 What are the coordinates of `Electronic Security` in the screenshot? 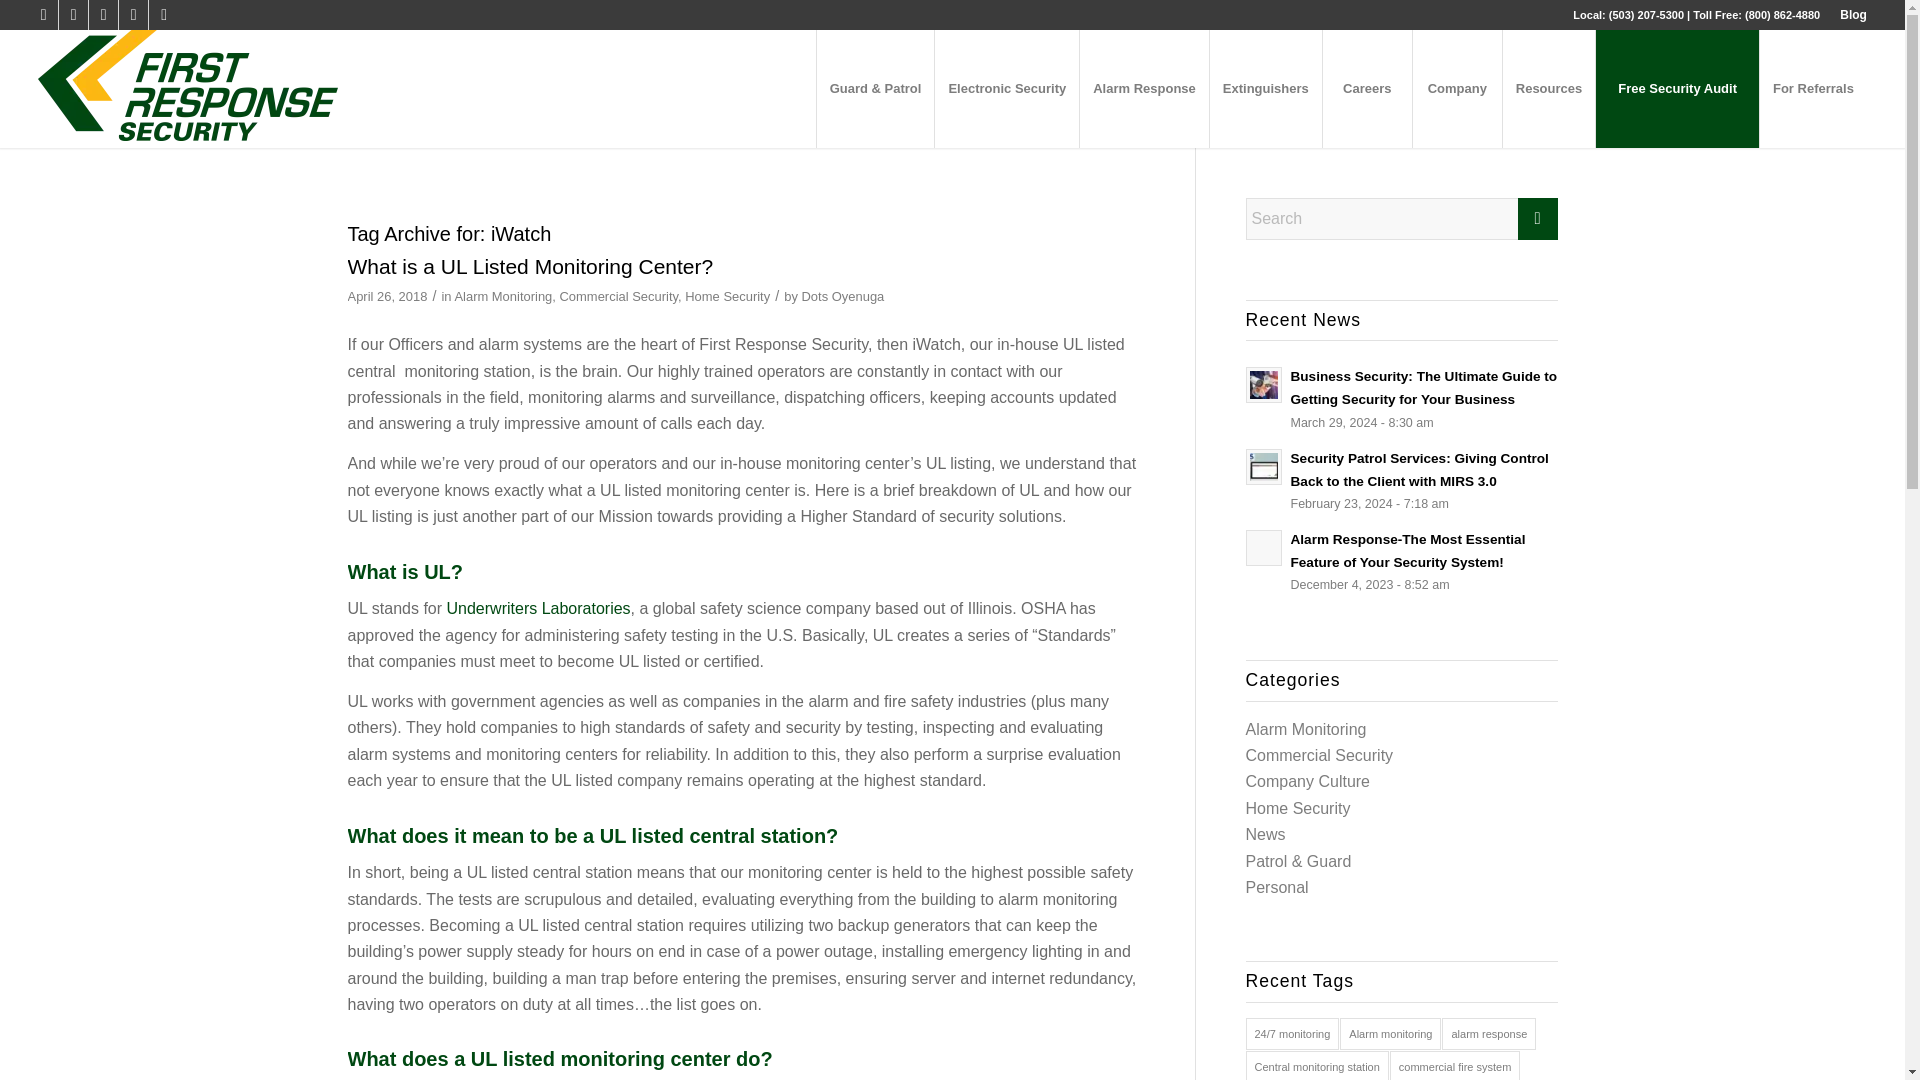 It's located at (1006, 88).